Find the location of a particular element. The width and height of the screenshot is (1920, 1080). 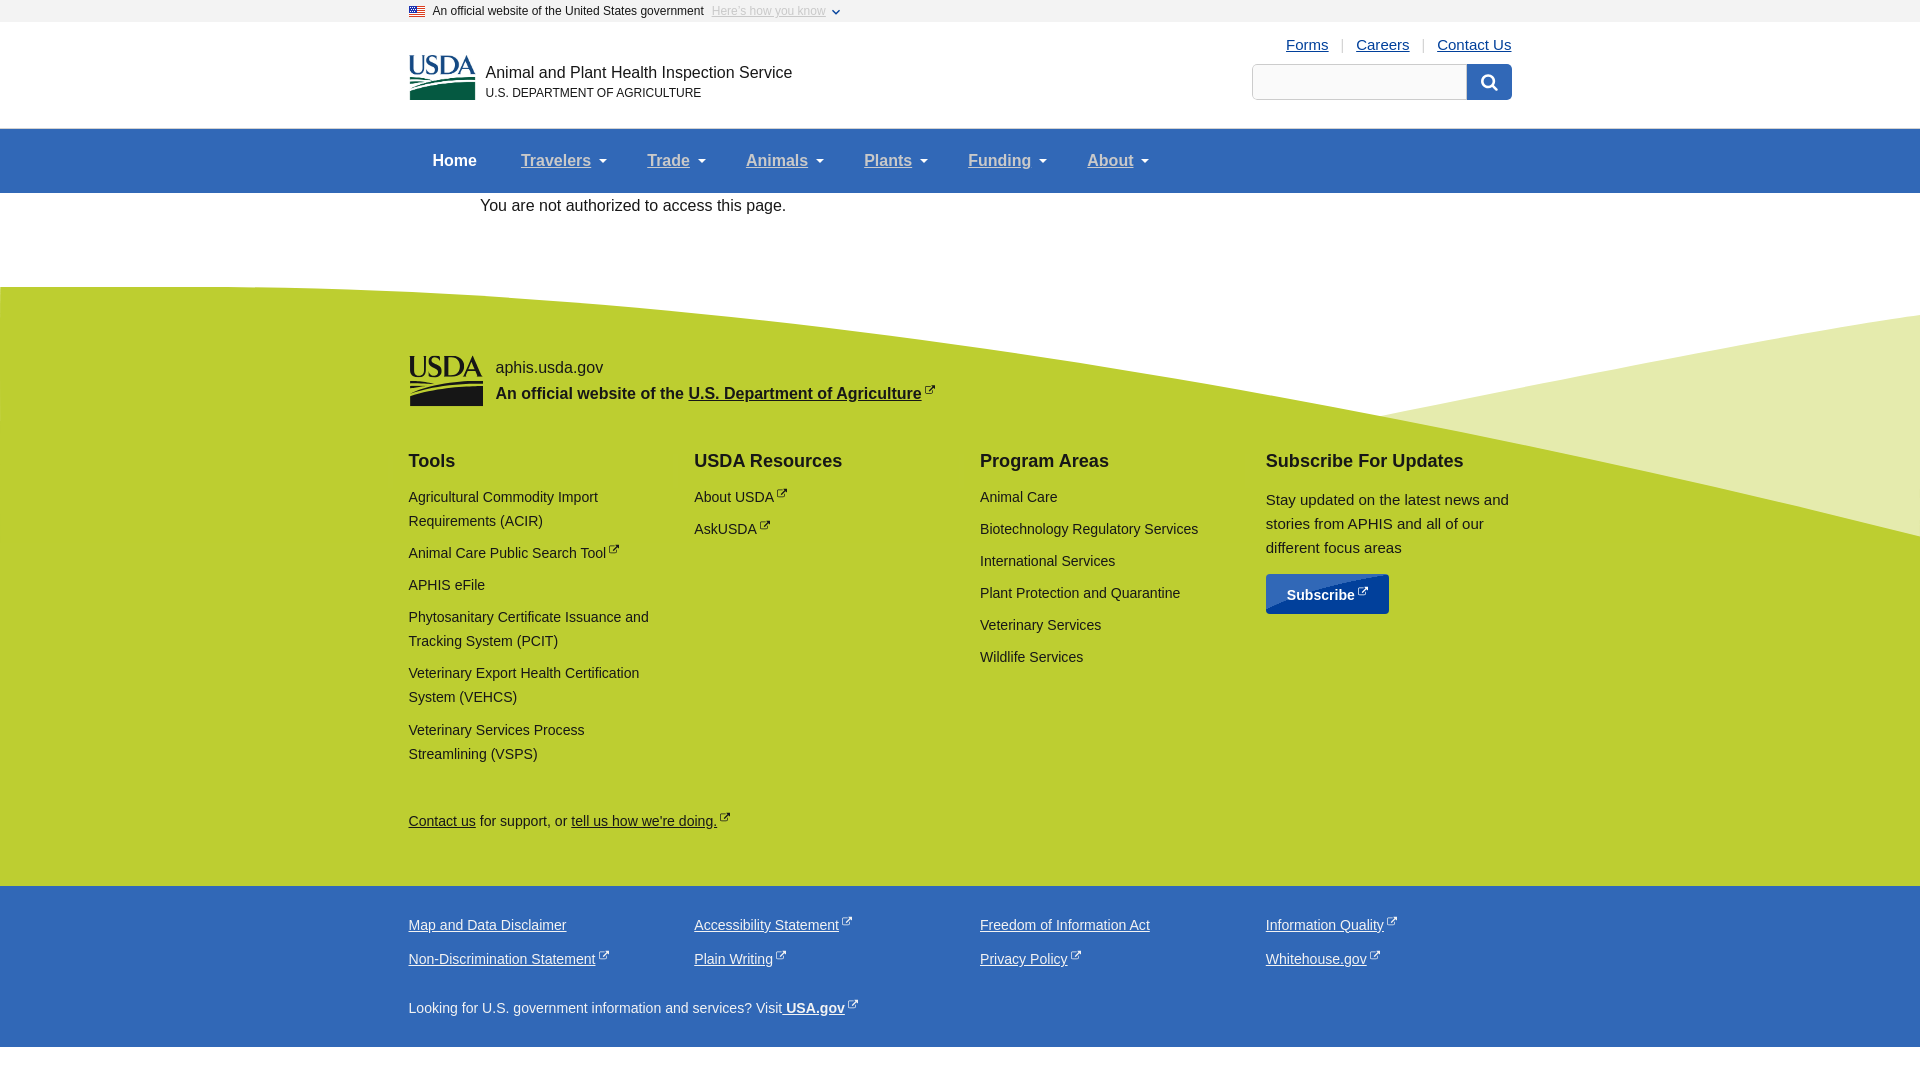

Skip to main content is located at coordinates (960, 9).